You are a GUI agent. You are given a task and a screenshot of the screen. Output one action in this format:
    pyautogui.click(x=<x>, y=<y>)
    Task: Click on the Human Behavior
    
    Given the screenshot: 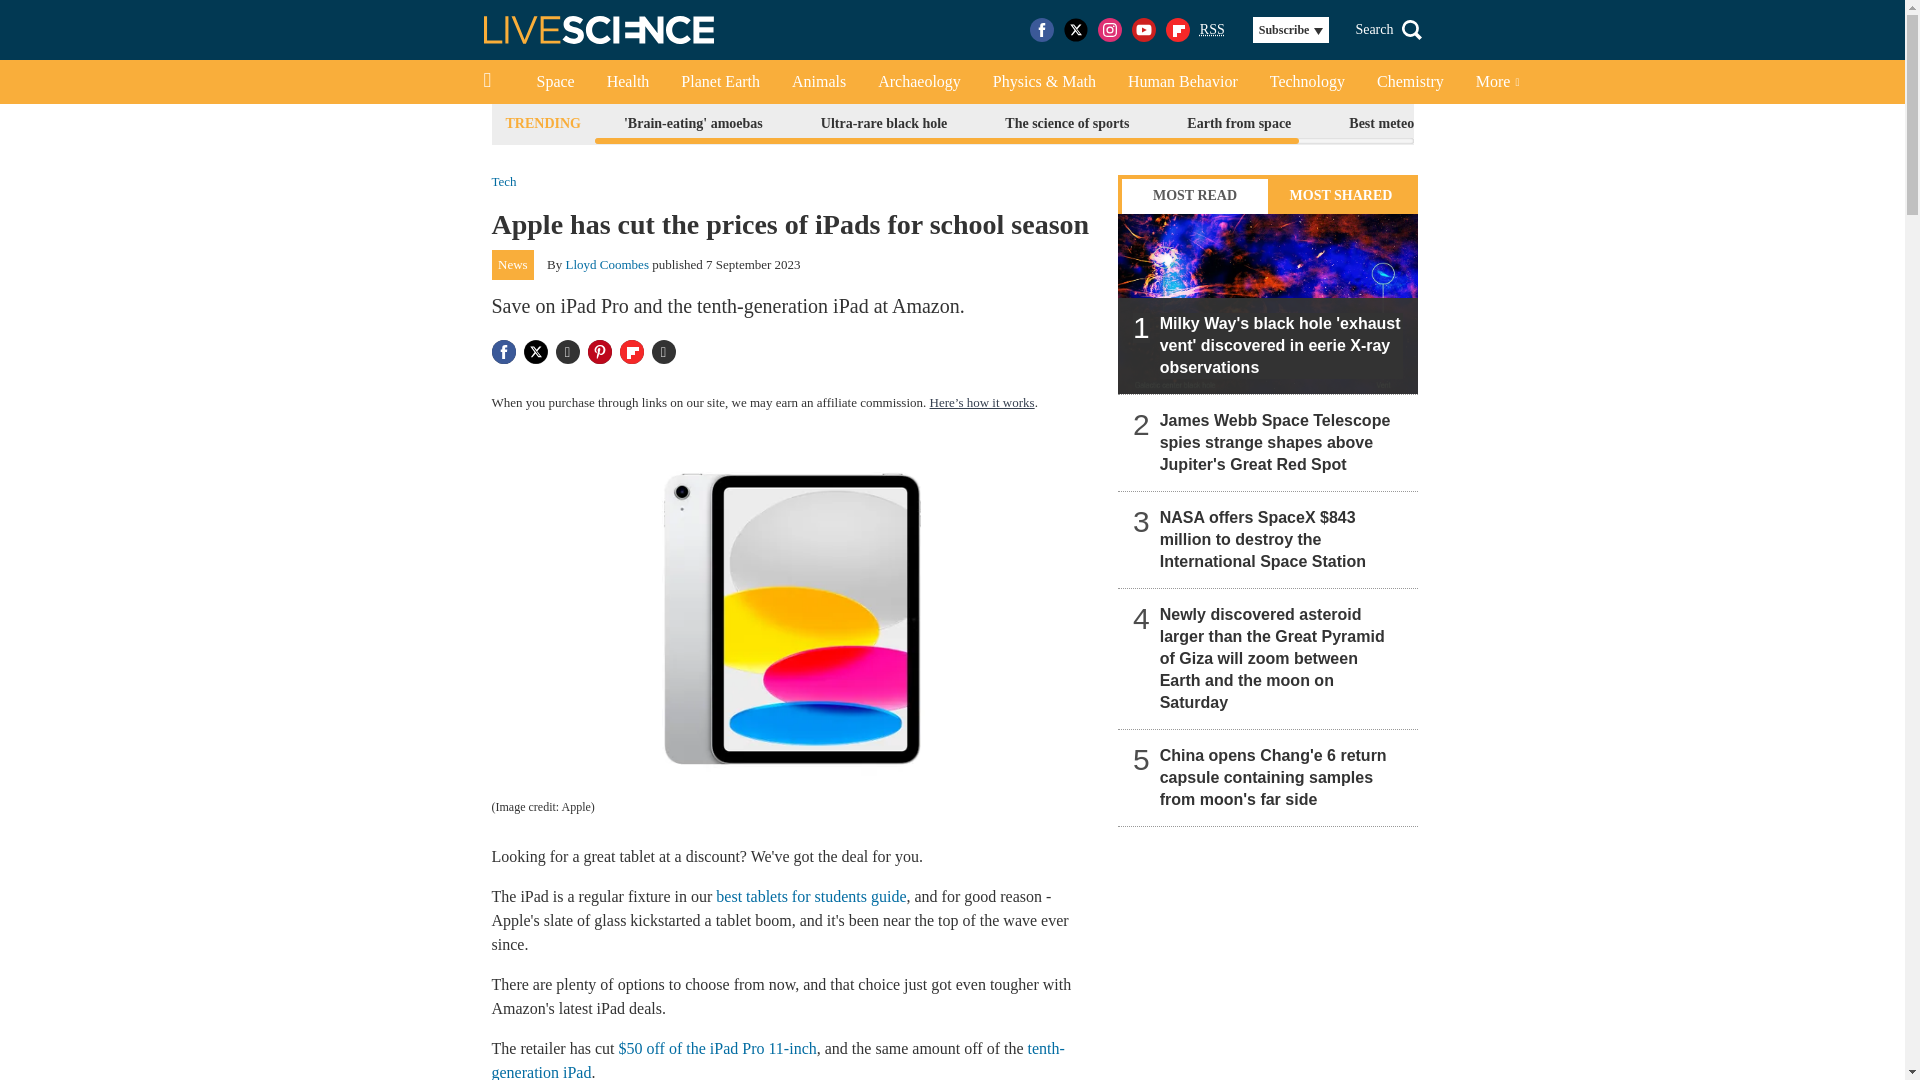 What is the action you would take?
    pyautogui.click(x=1182, y=82)
    